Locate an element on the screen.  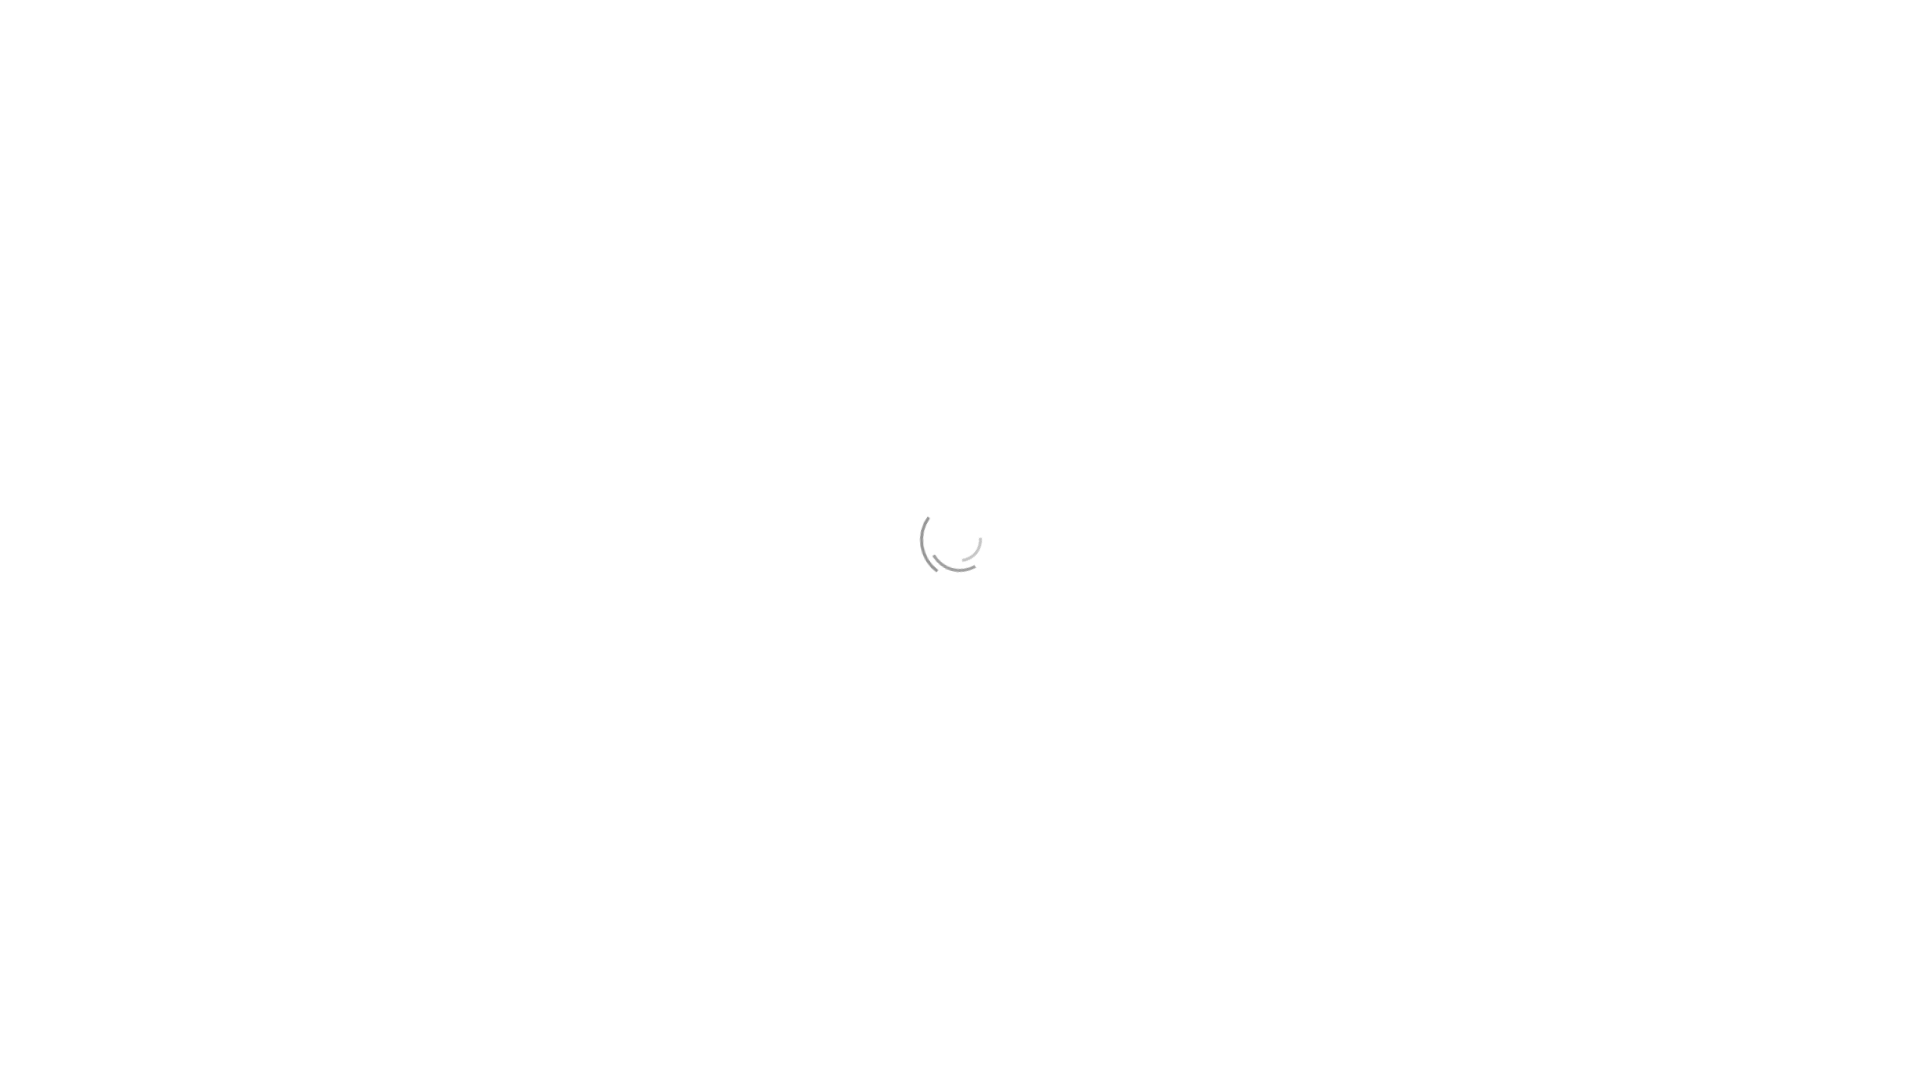
support is located at coordinates (1376, 40).